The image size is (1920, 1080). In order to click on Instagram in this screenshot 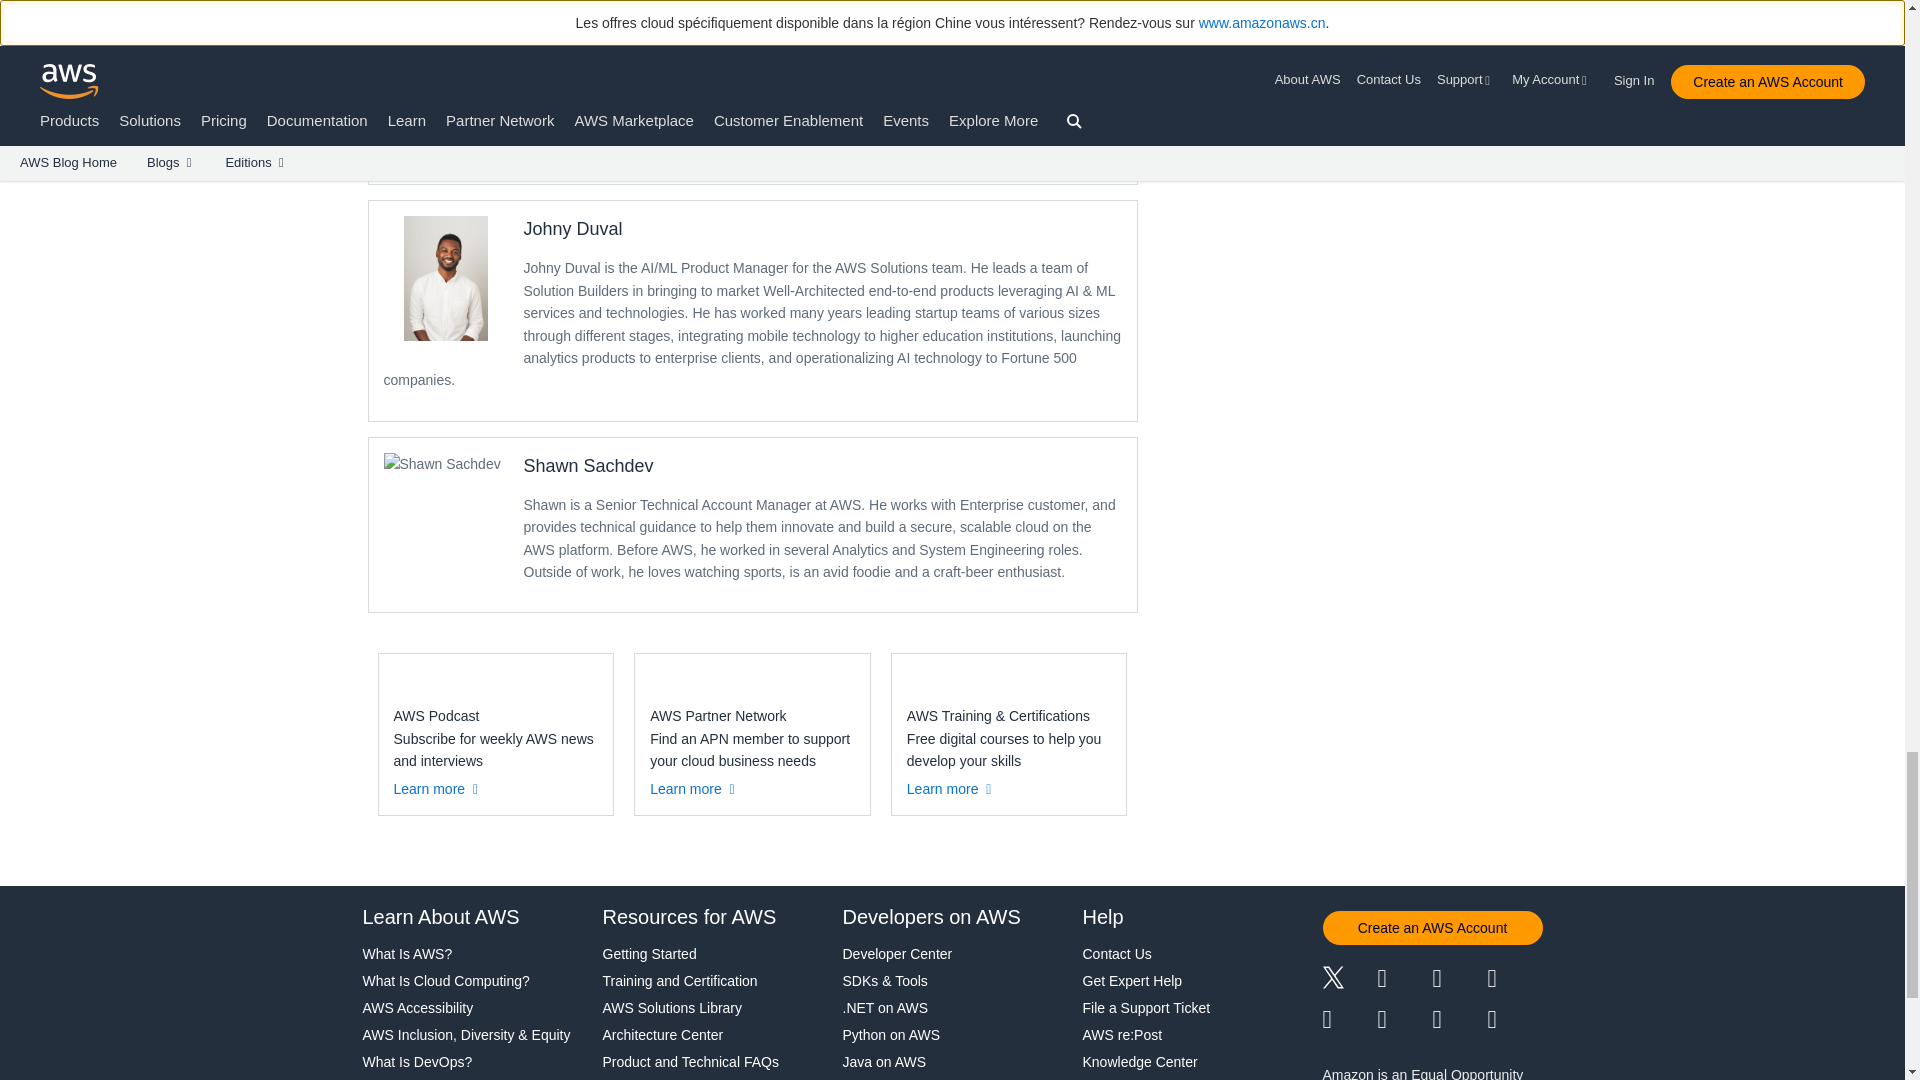, I will do `click(1516, 980)`.